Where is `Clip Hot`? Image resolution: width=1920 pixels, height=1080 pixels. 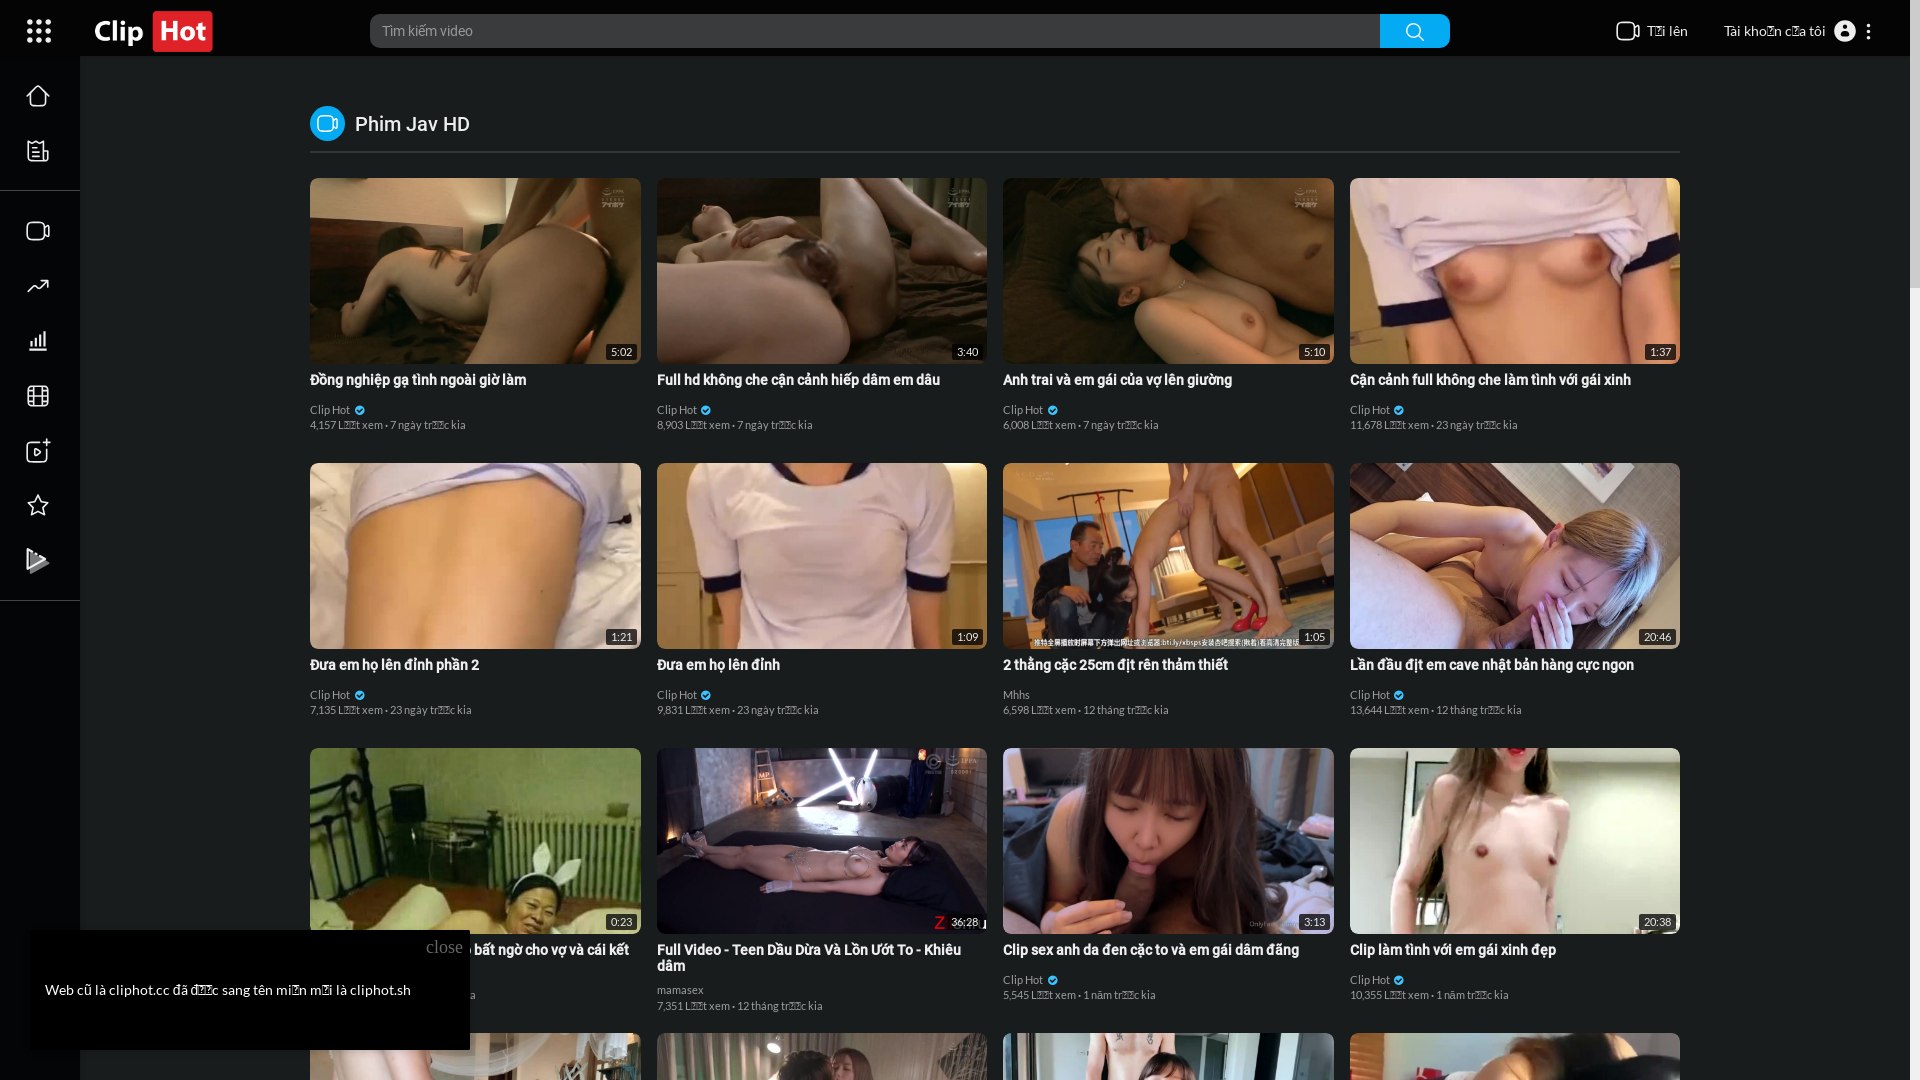 Clip Hot is located at coordinates (338, 410).